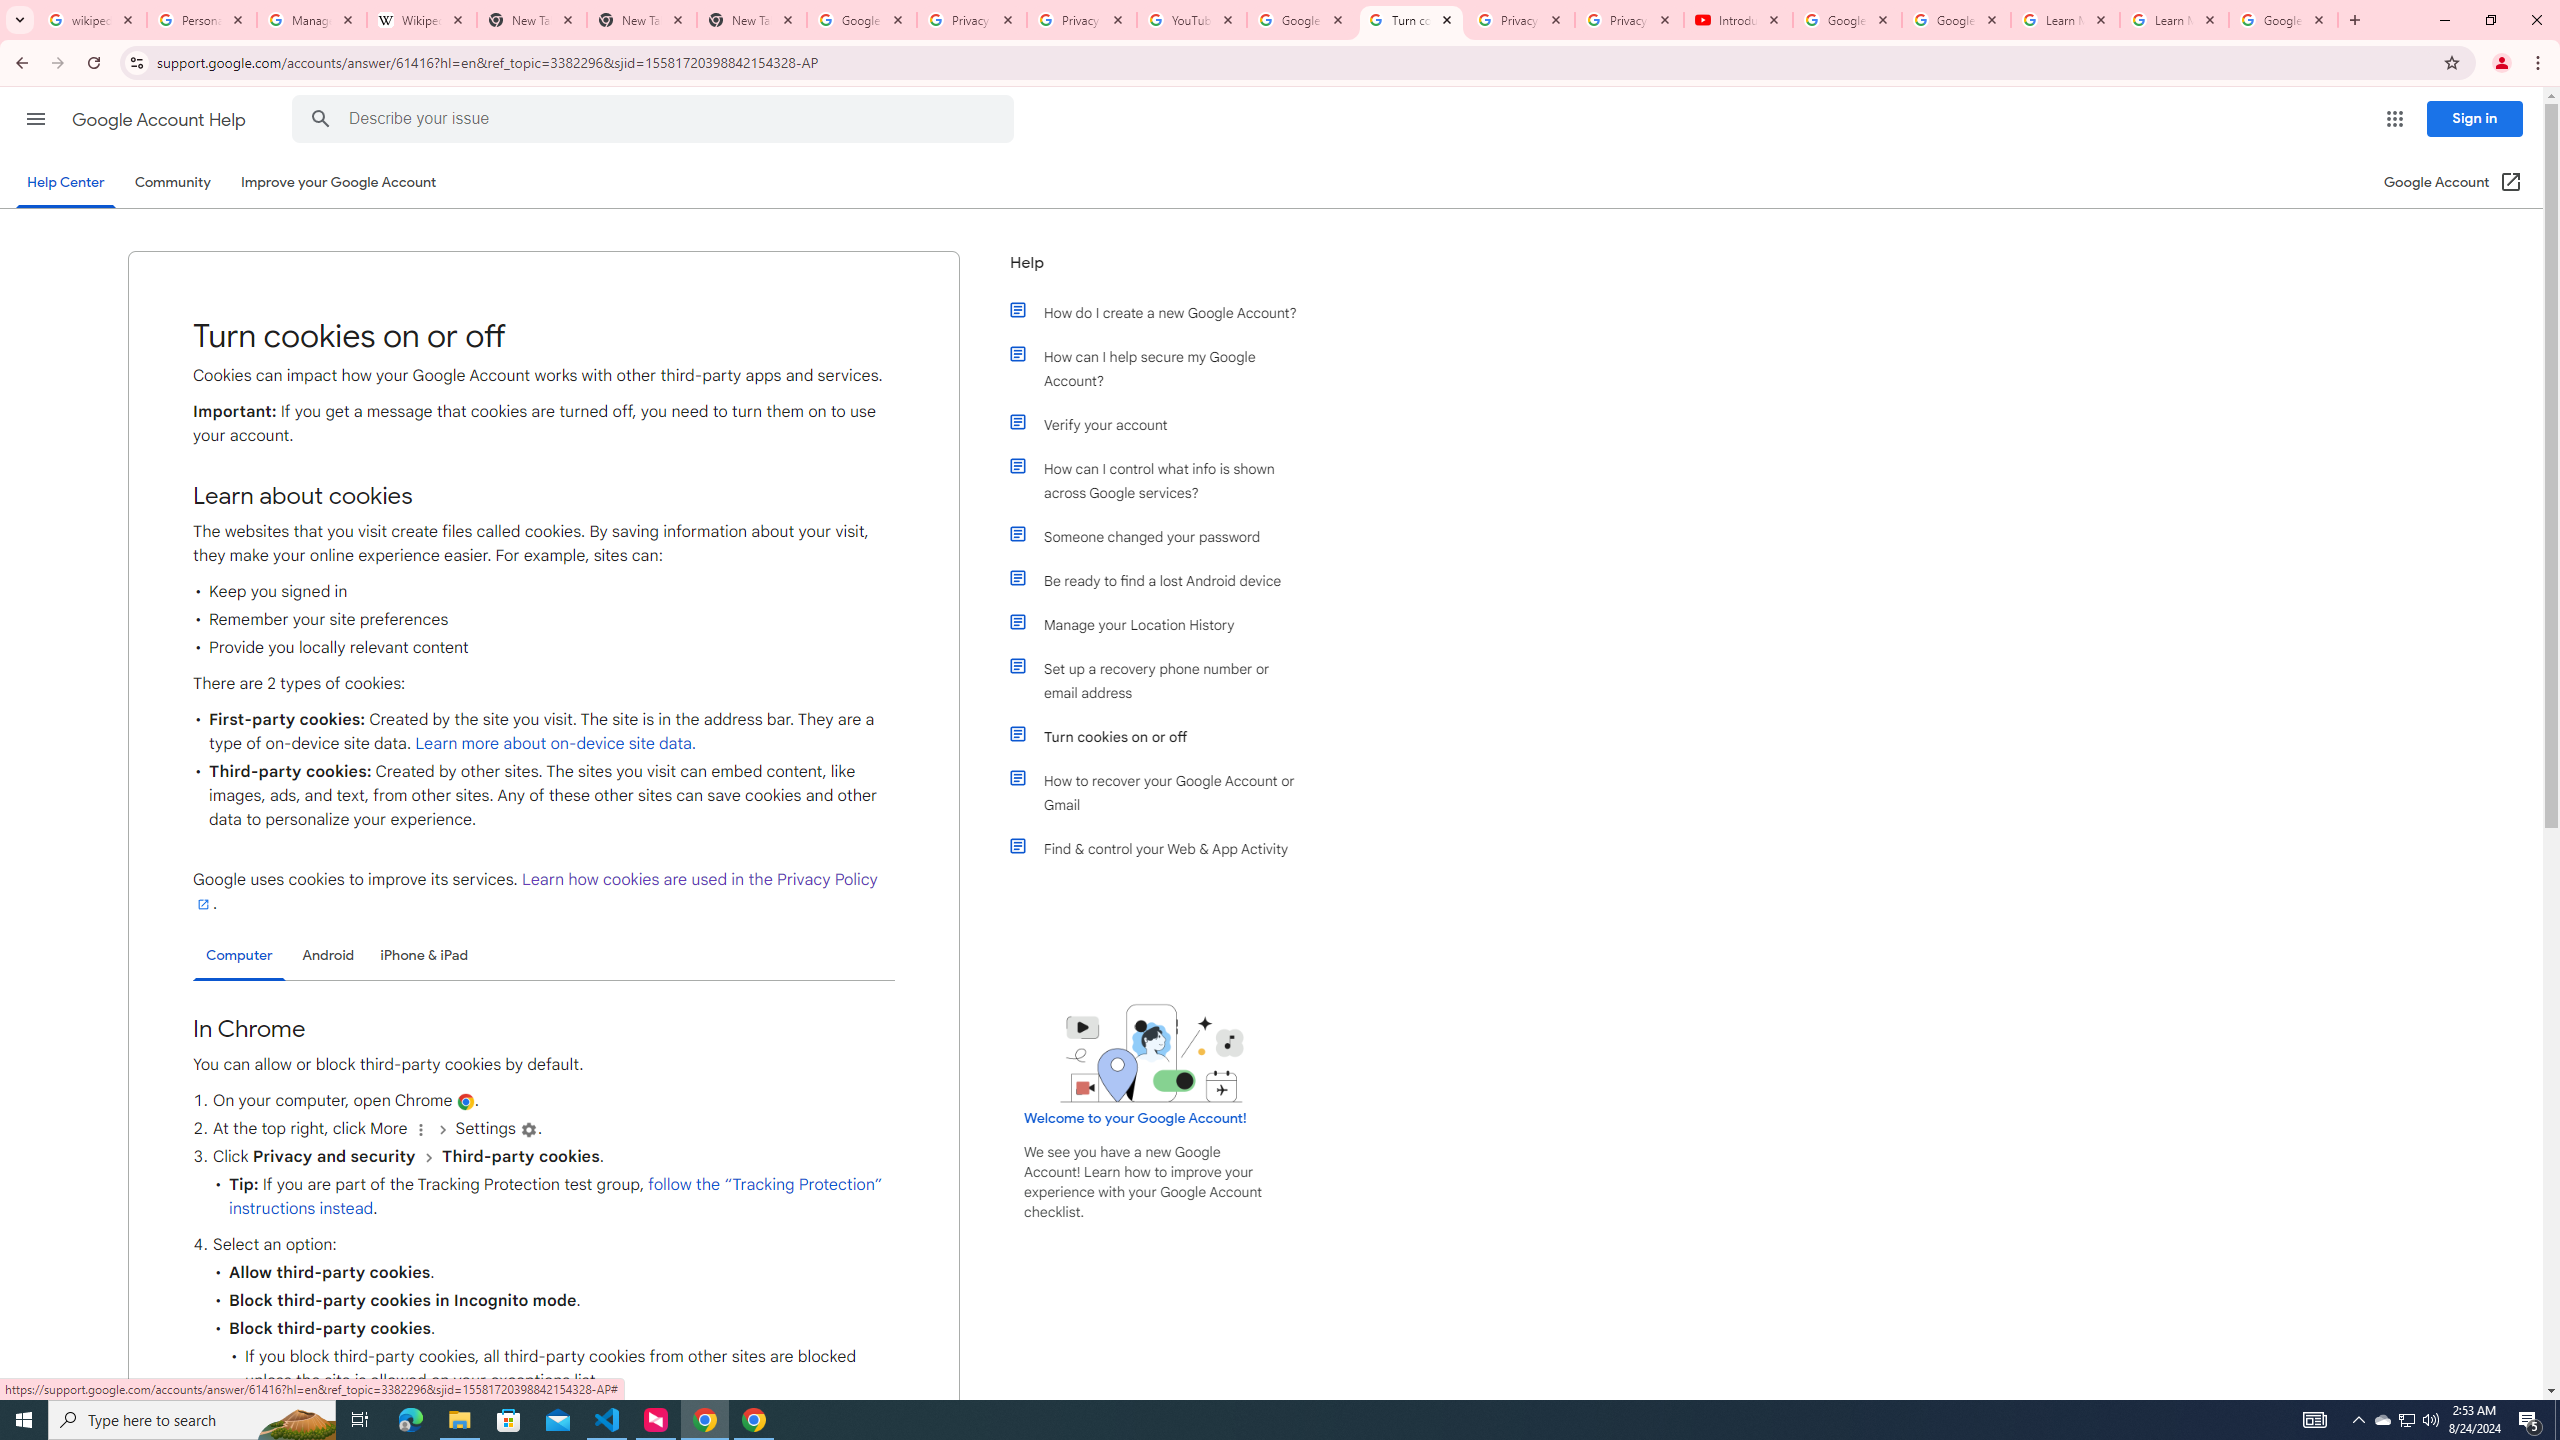 This screenshot has width=2560, height=1440. What do you see at coordinates (1412, 20) in the screenshot?
I see `Turn cookies on or off - Computer - Google Account Help` at bounding box center [1412, 20].